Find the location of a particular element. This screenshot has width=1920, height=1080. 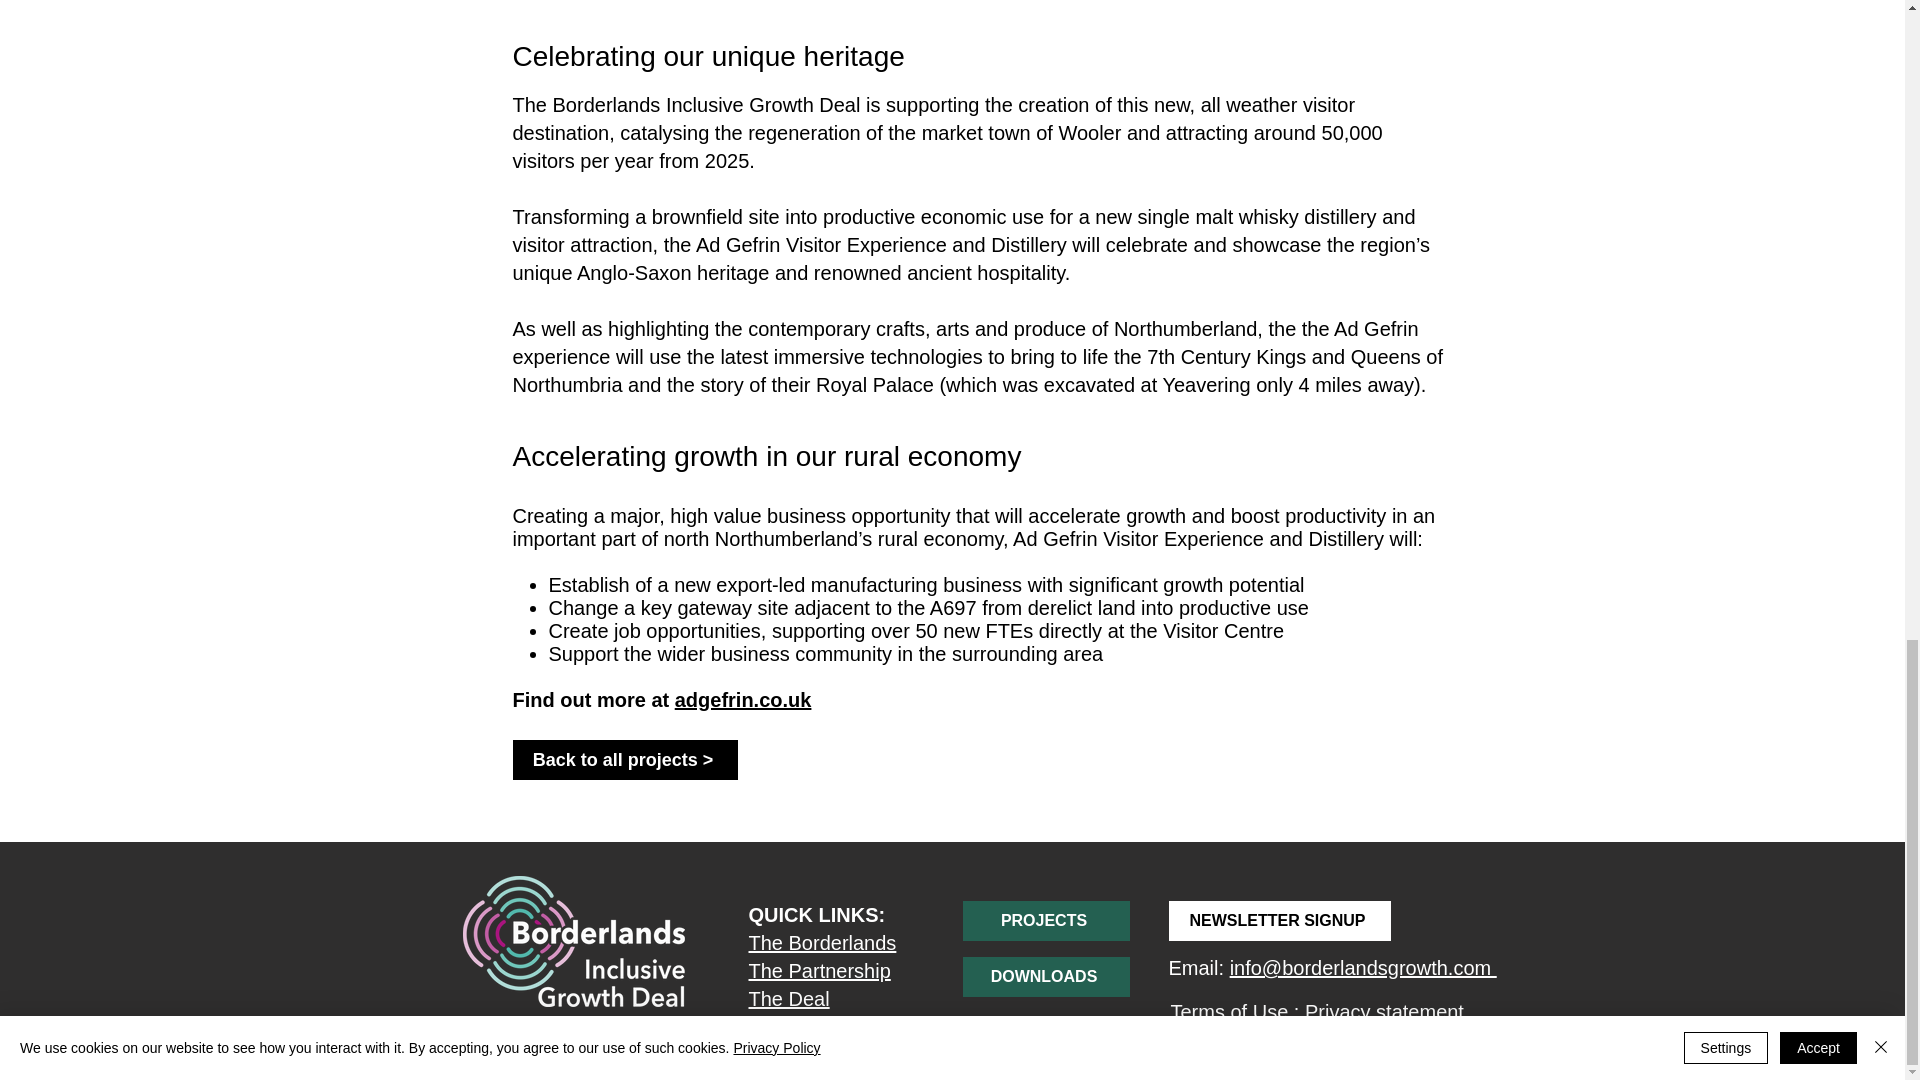

adgefrin.co.uk is located at coordinates (744, 700).